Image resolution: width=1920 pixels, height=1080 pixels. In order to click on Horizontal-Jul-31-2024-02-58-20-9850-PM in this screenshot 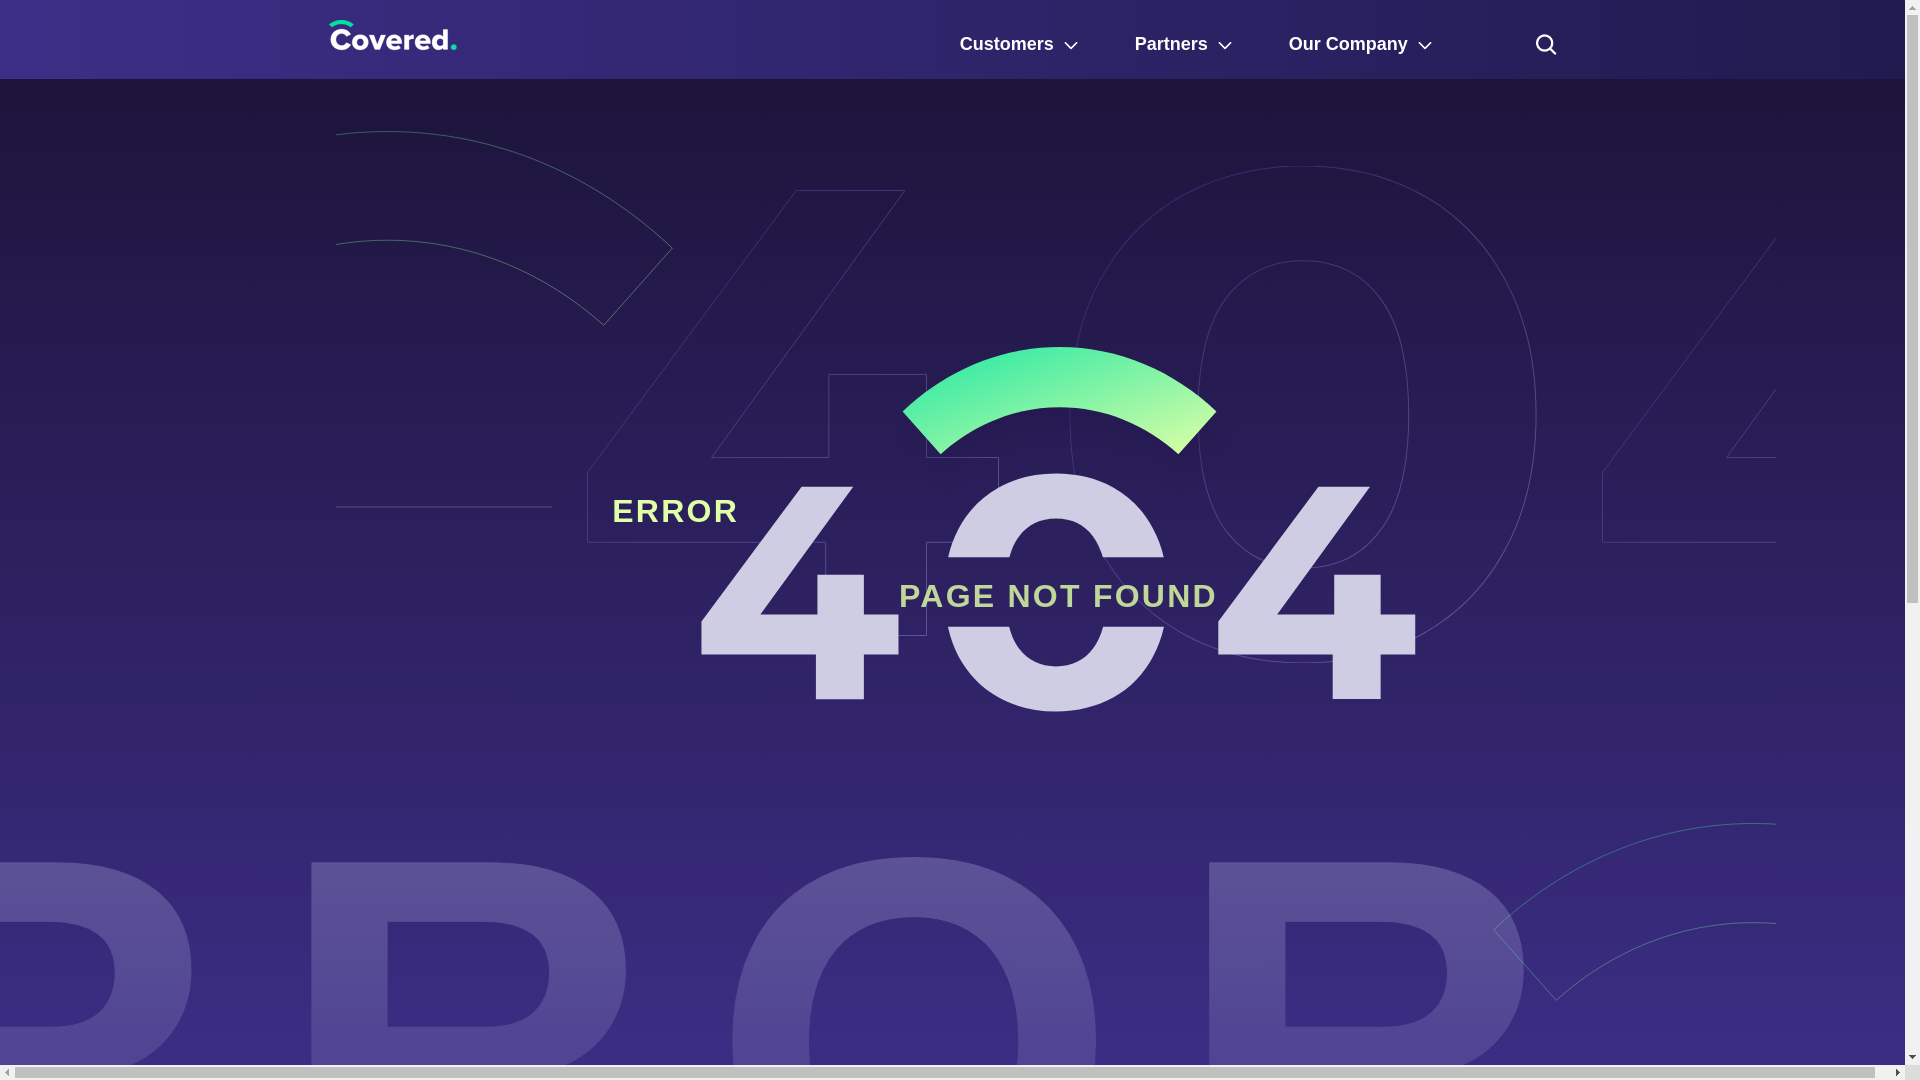, I will do `click(392, 40)`.